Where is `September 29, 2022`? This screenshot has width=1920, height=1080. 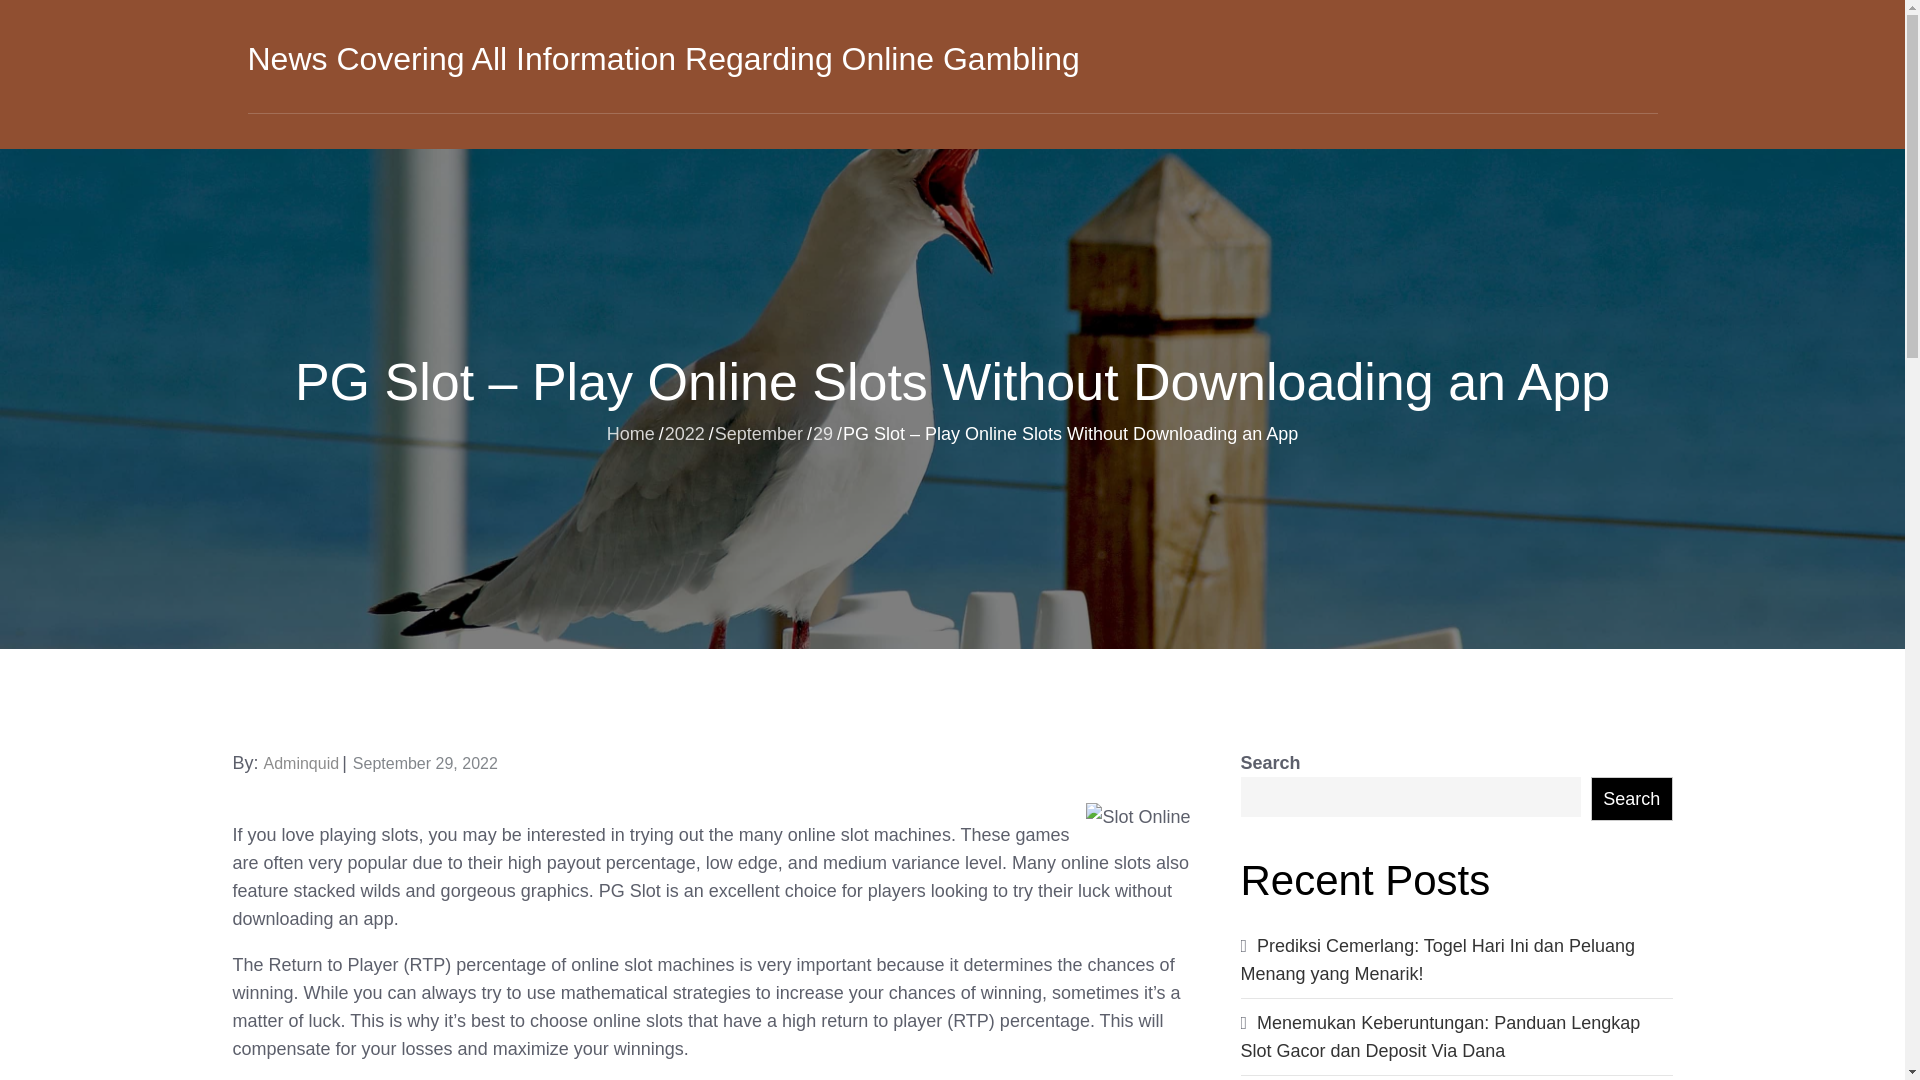 September 29, 2022 is located at coordinates (425, 763).